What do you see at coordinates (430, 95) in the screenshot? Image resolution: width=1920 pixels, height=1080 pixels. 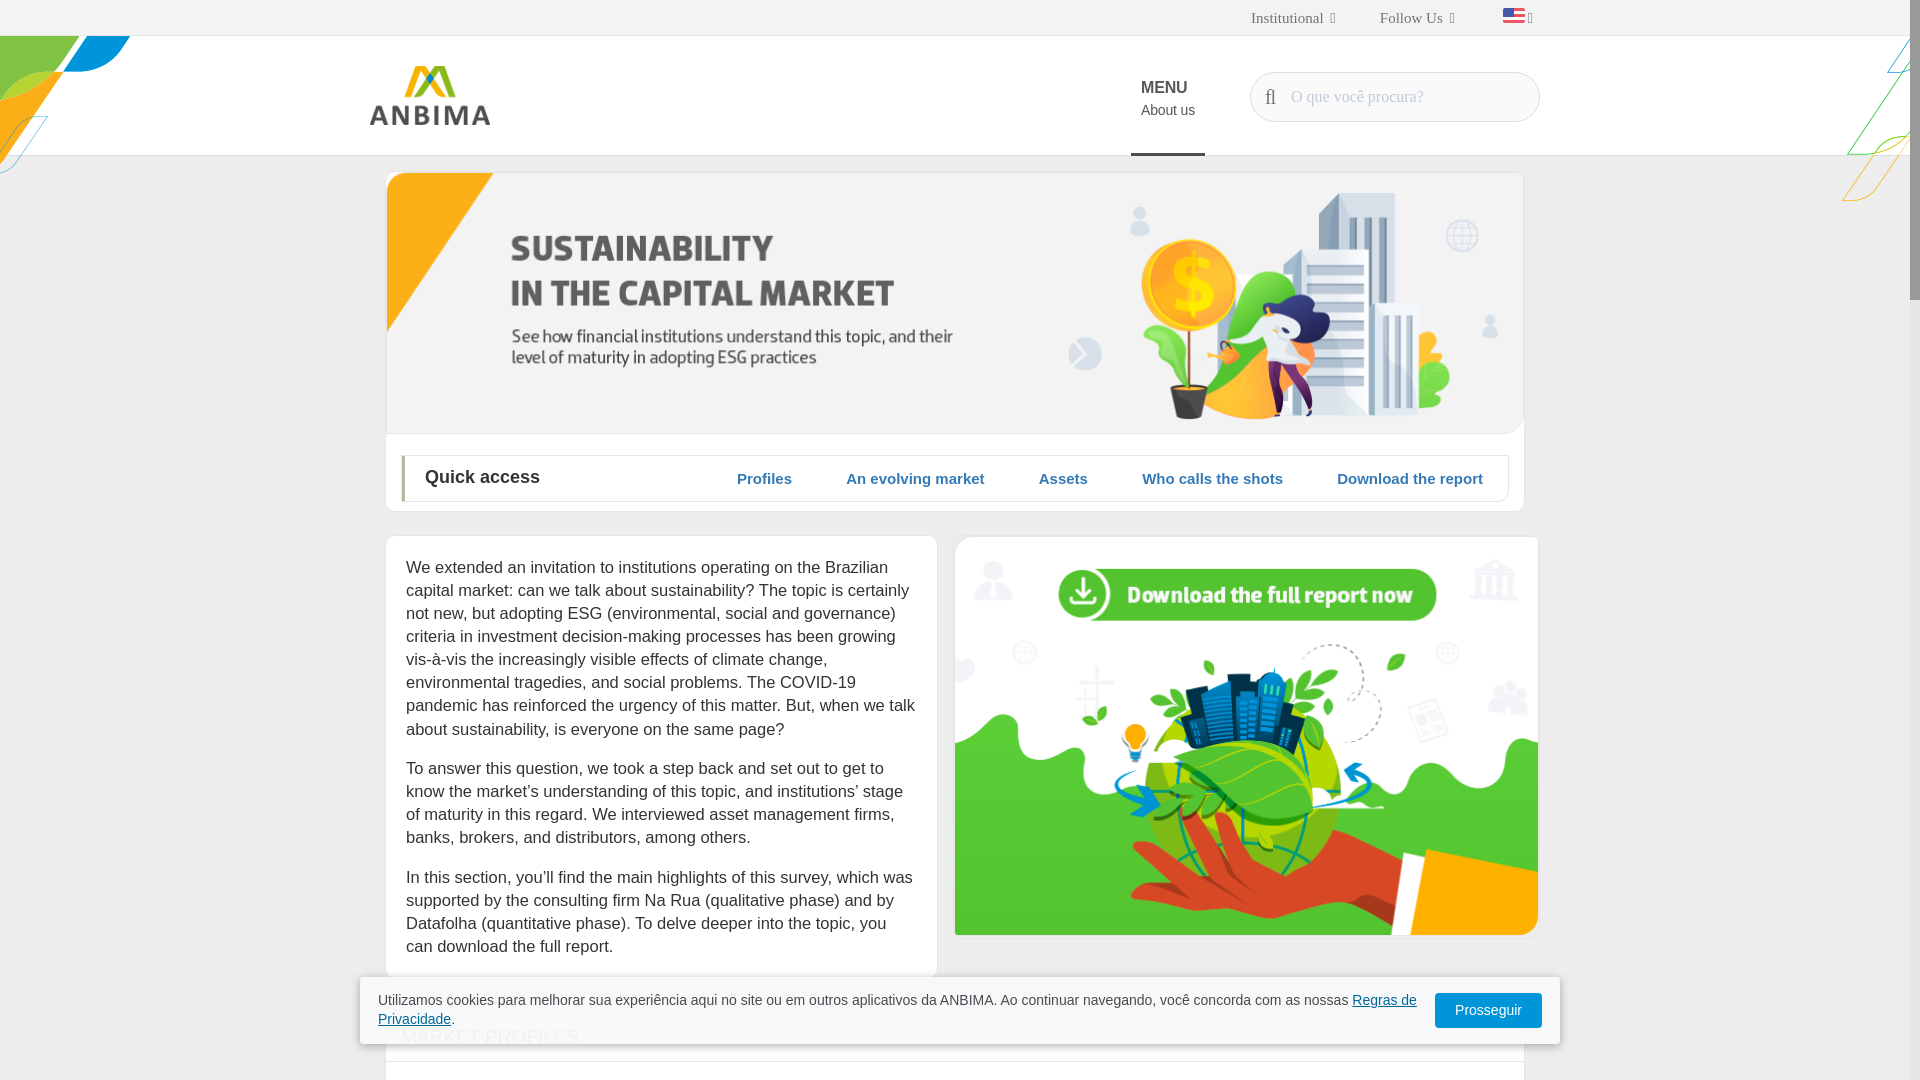 I see `ANBIMA` at bounding box center [430, 95].